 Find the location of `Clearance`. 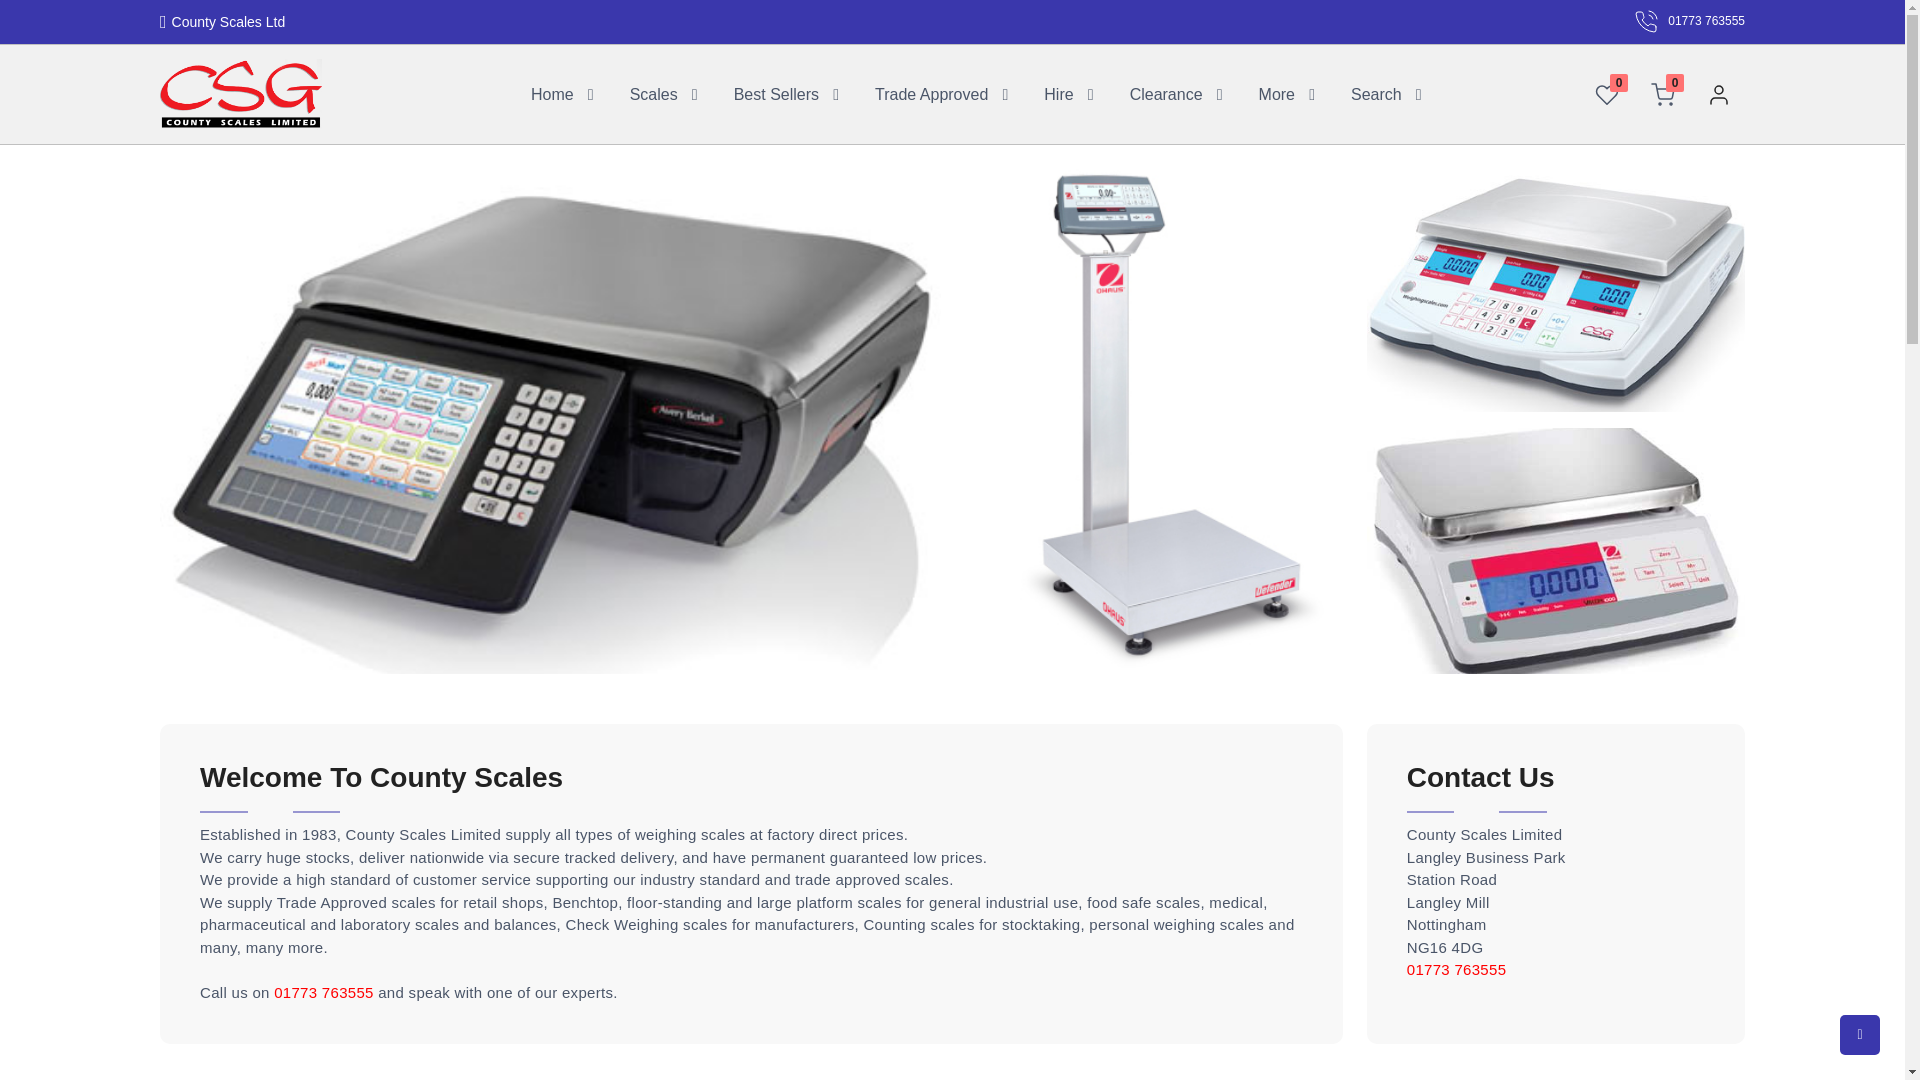

Clearance is located at coordinates (1165, 94).